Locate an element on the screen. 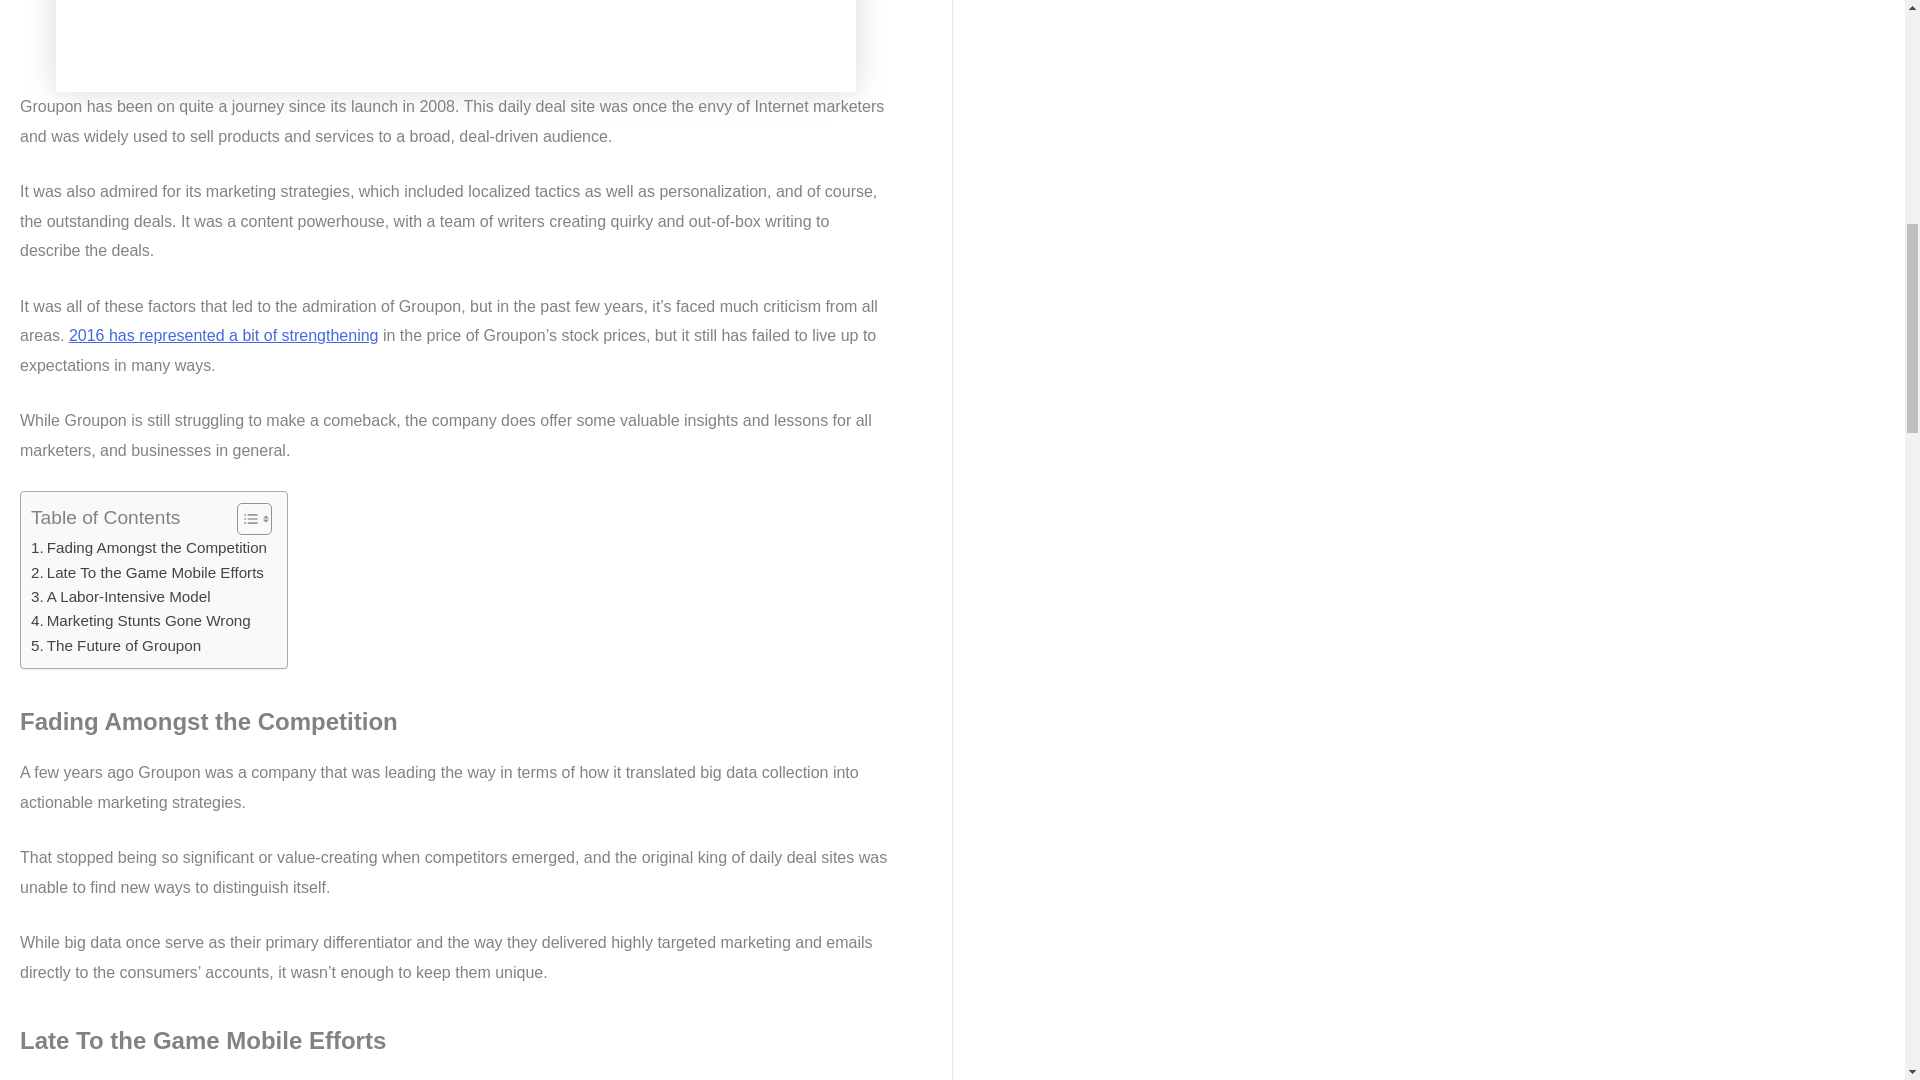 This screenshot has width=1920, height=1080. A Labor-Intensive Model is located at coordinates (120, 597).